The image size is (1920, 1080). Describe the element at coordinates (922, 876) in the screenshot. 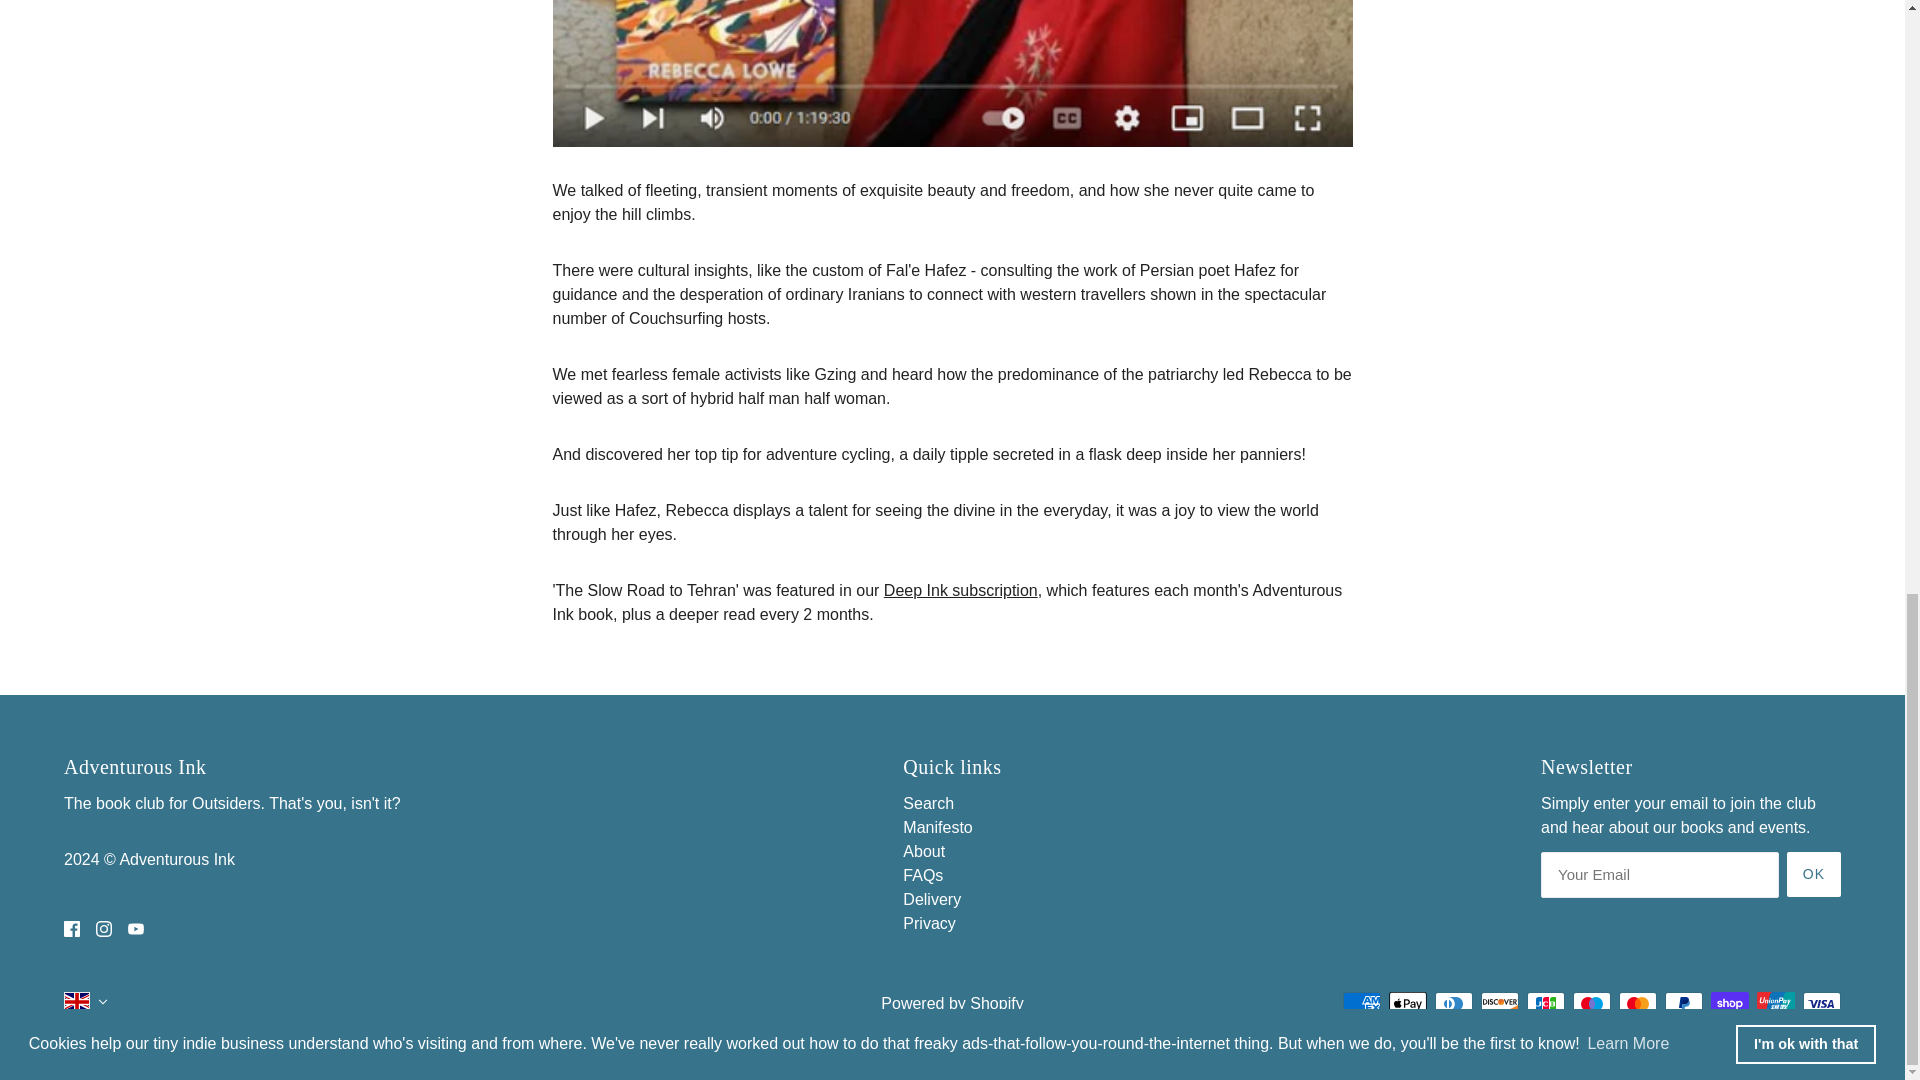

I see `FAQs` at that location.